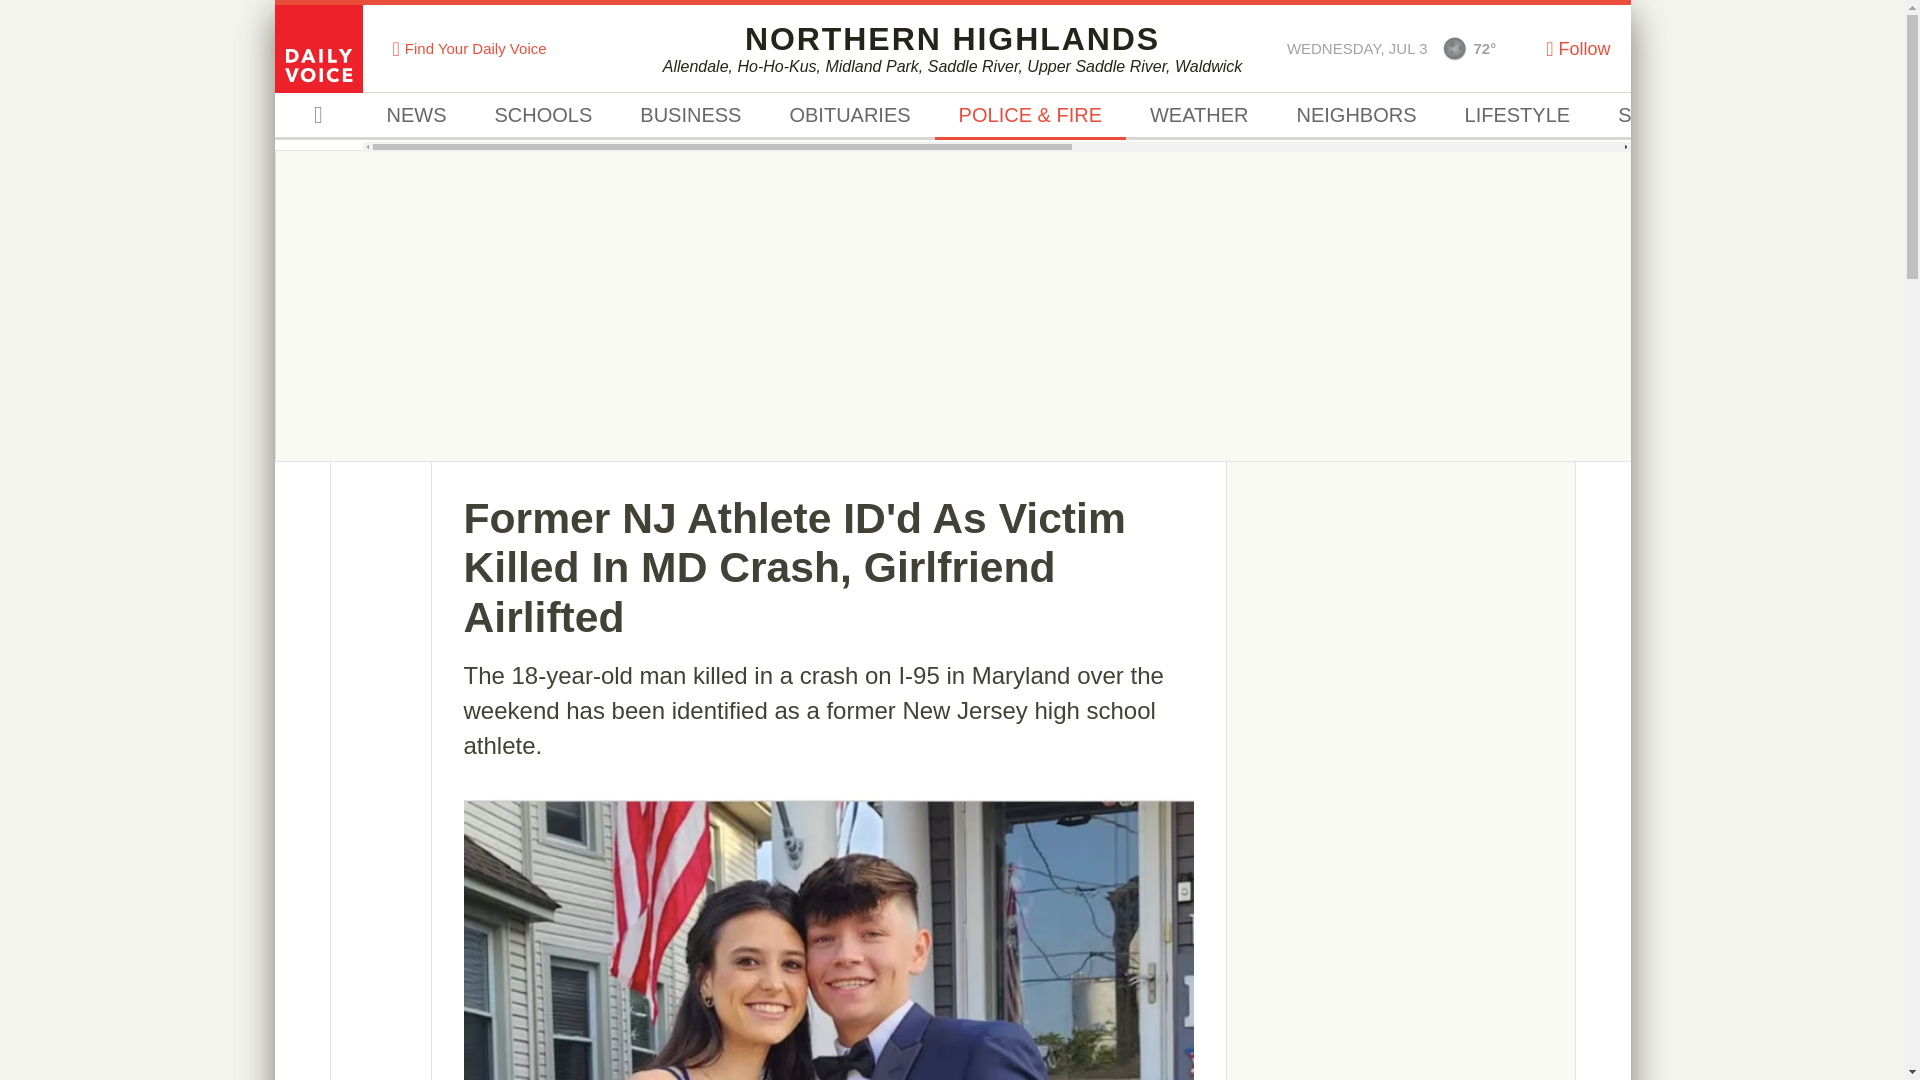 Image resolution: width=1920 pixels, height=1080 pixels. What do you see at coordinates (416, 116) in the screenshot?
I see `NEWS` at bounding box center [416, 116].